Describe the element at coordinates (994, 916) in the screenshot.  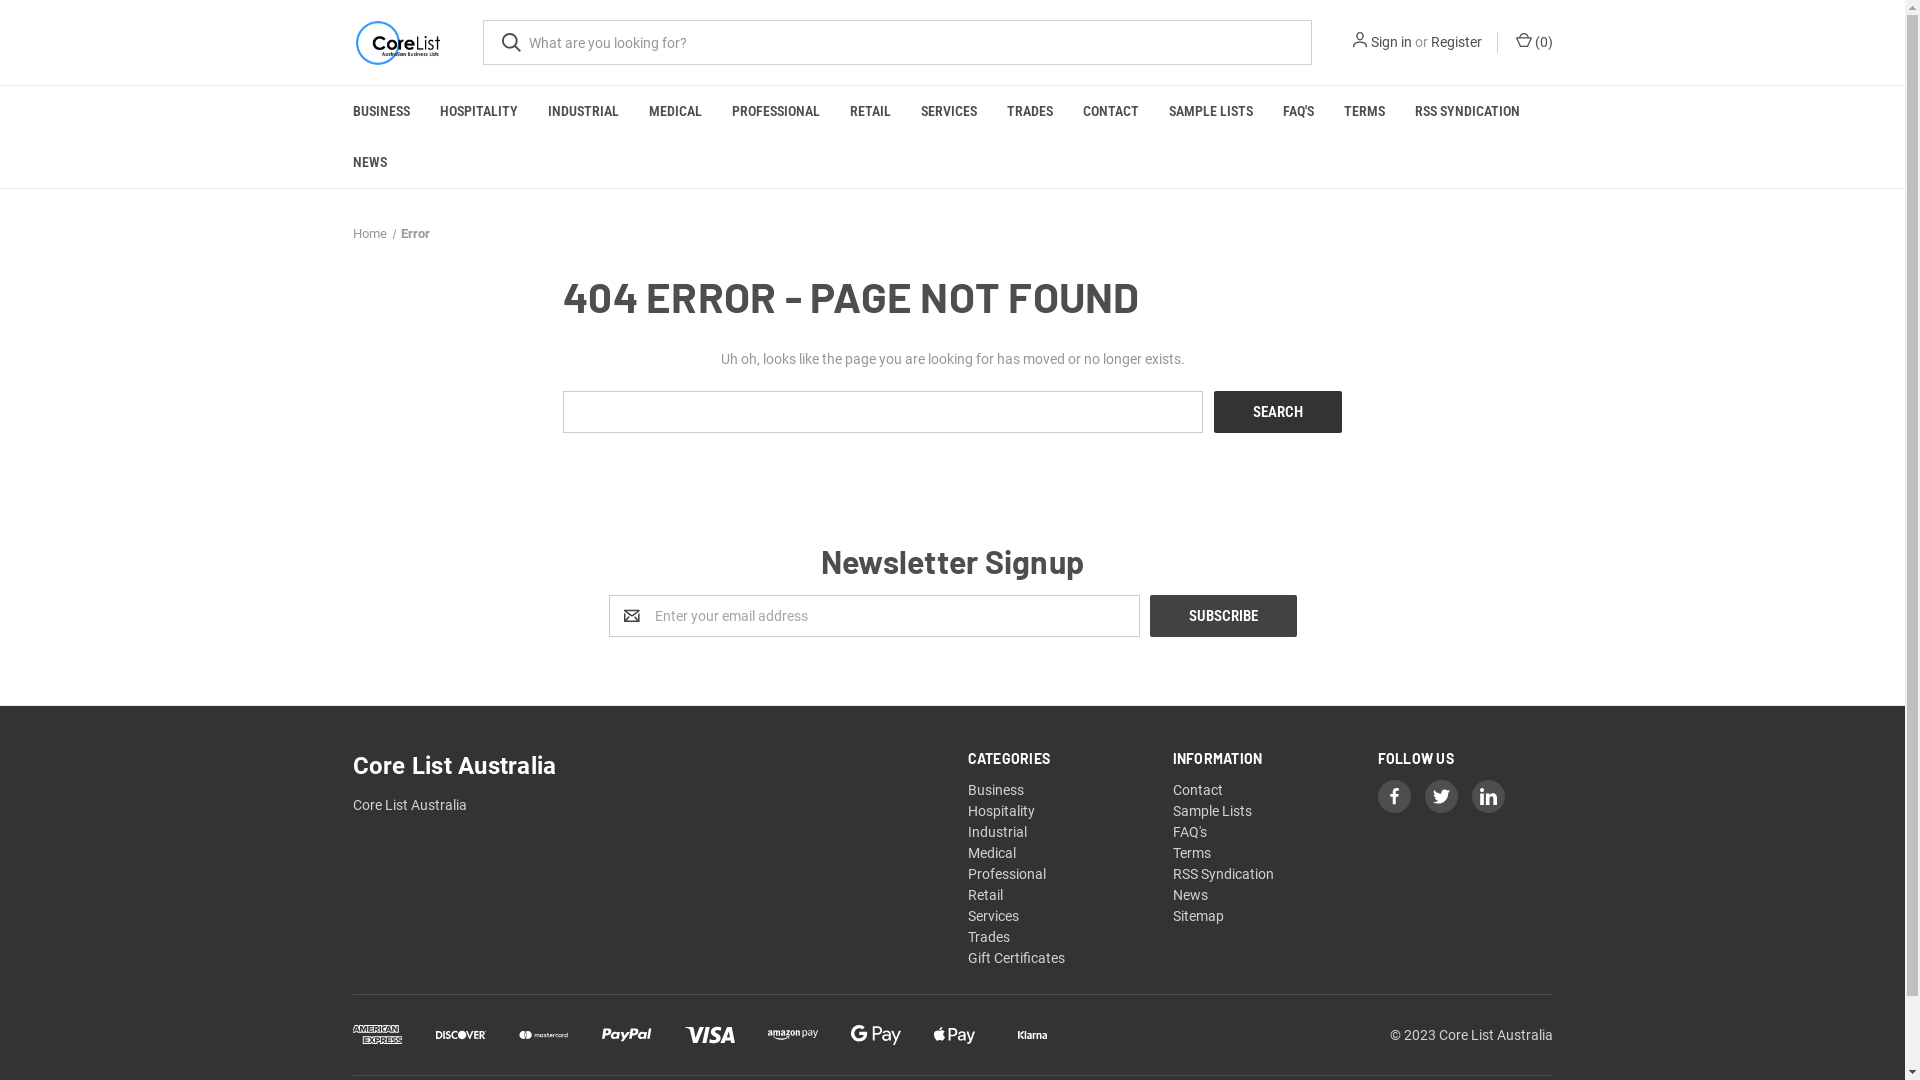
I see `Services` at that location.